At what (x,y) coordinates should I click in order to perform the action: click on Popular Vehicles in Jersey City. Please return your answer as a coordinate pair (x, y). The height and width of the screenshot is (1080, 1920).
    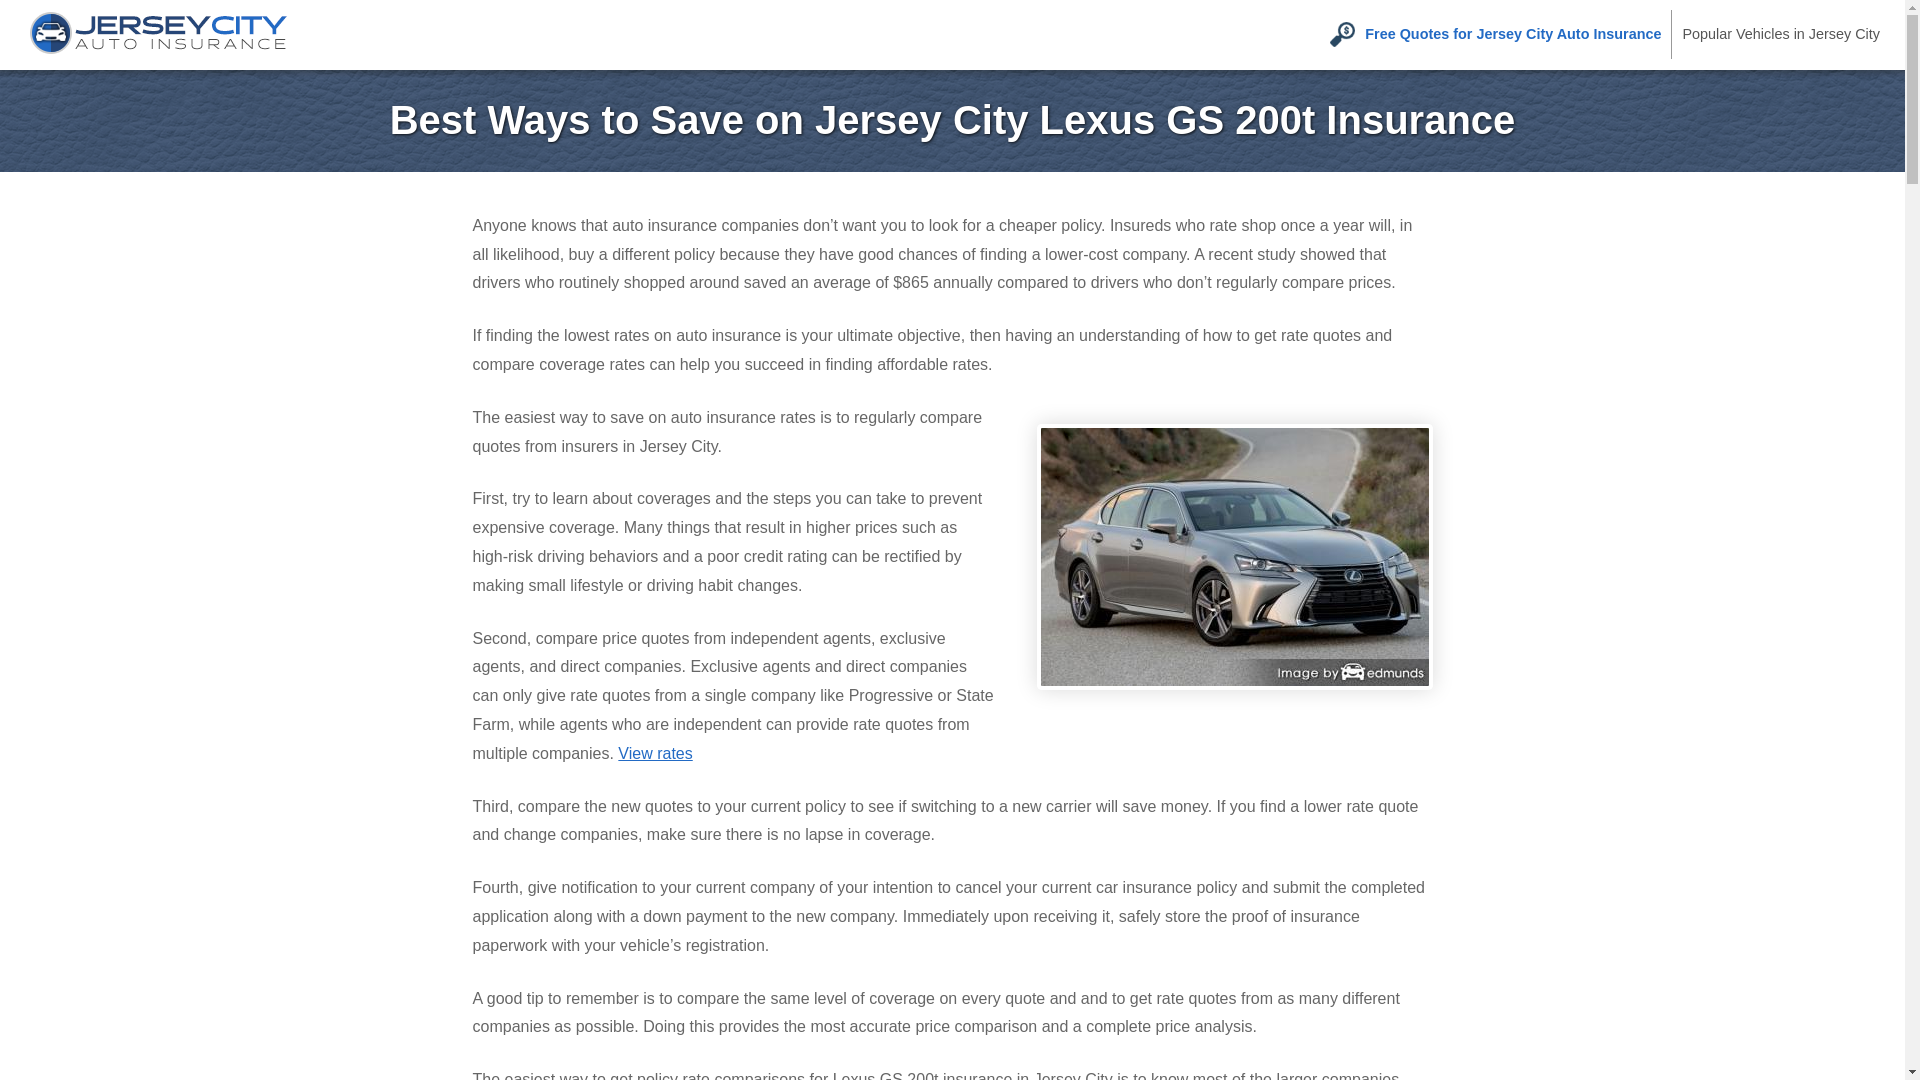
    Looking at the image, I should click on (1780, 34).